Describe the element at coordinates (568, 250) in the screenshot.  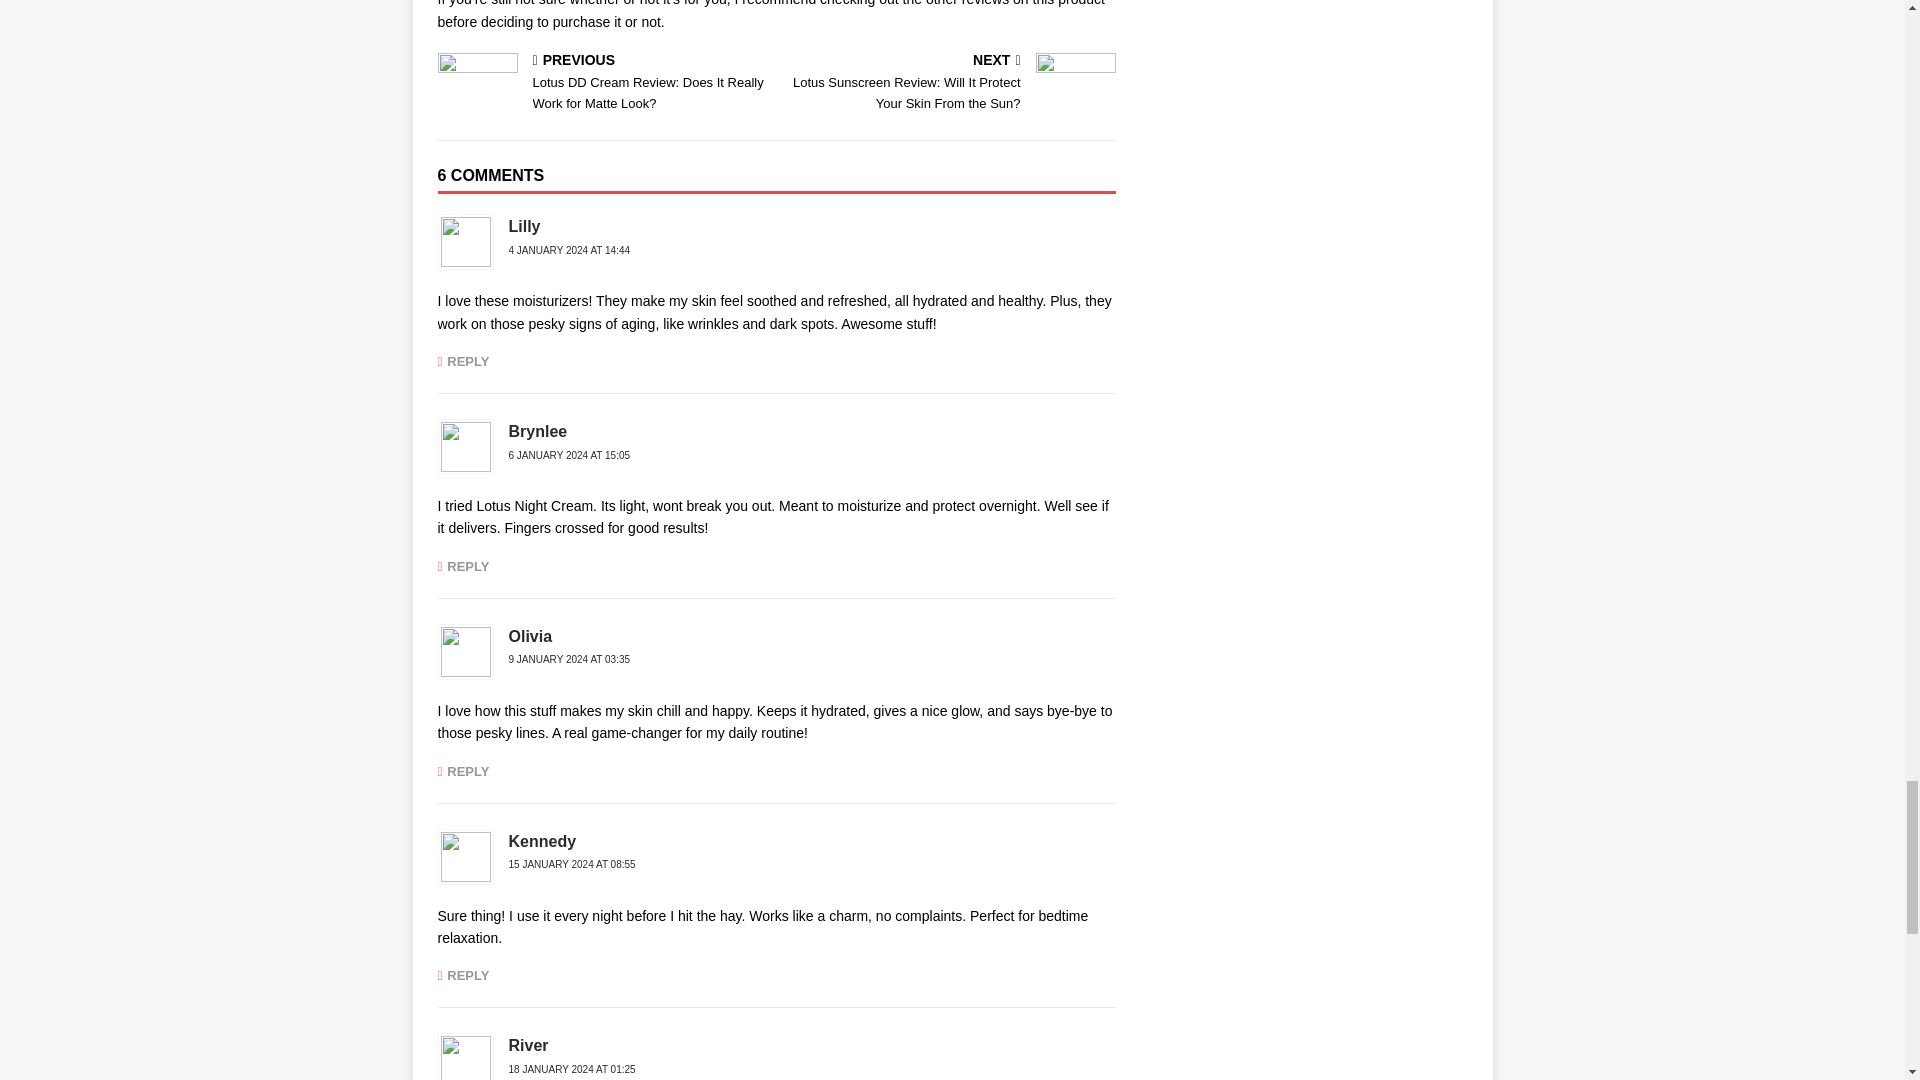
I see `4 JANUARY 2024 AT 14:44` at that location.